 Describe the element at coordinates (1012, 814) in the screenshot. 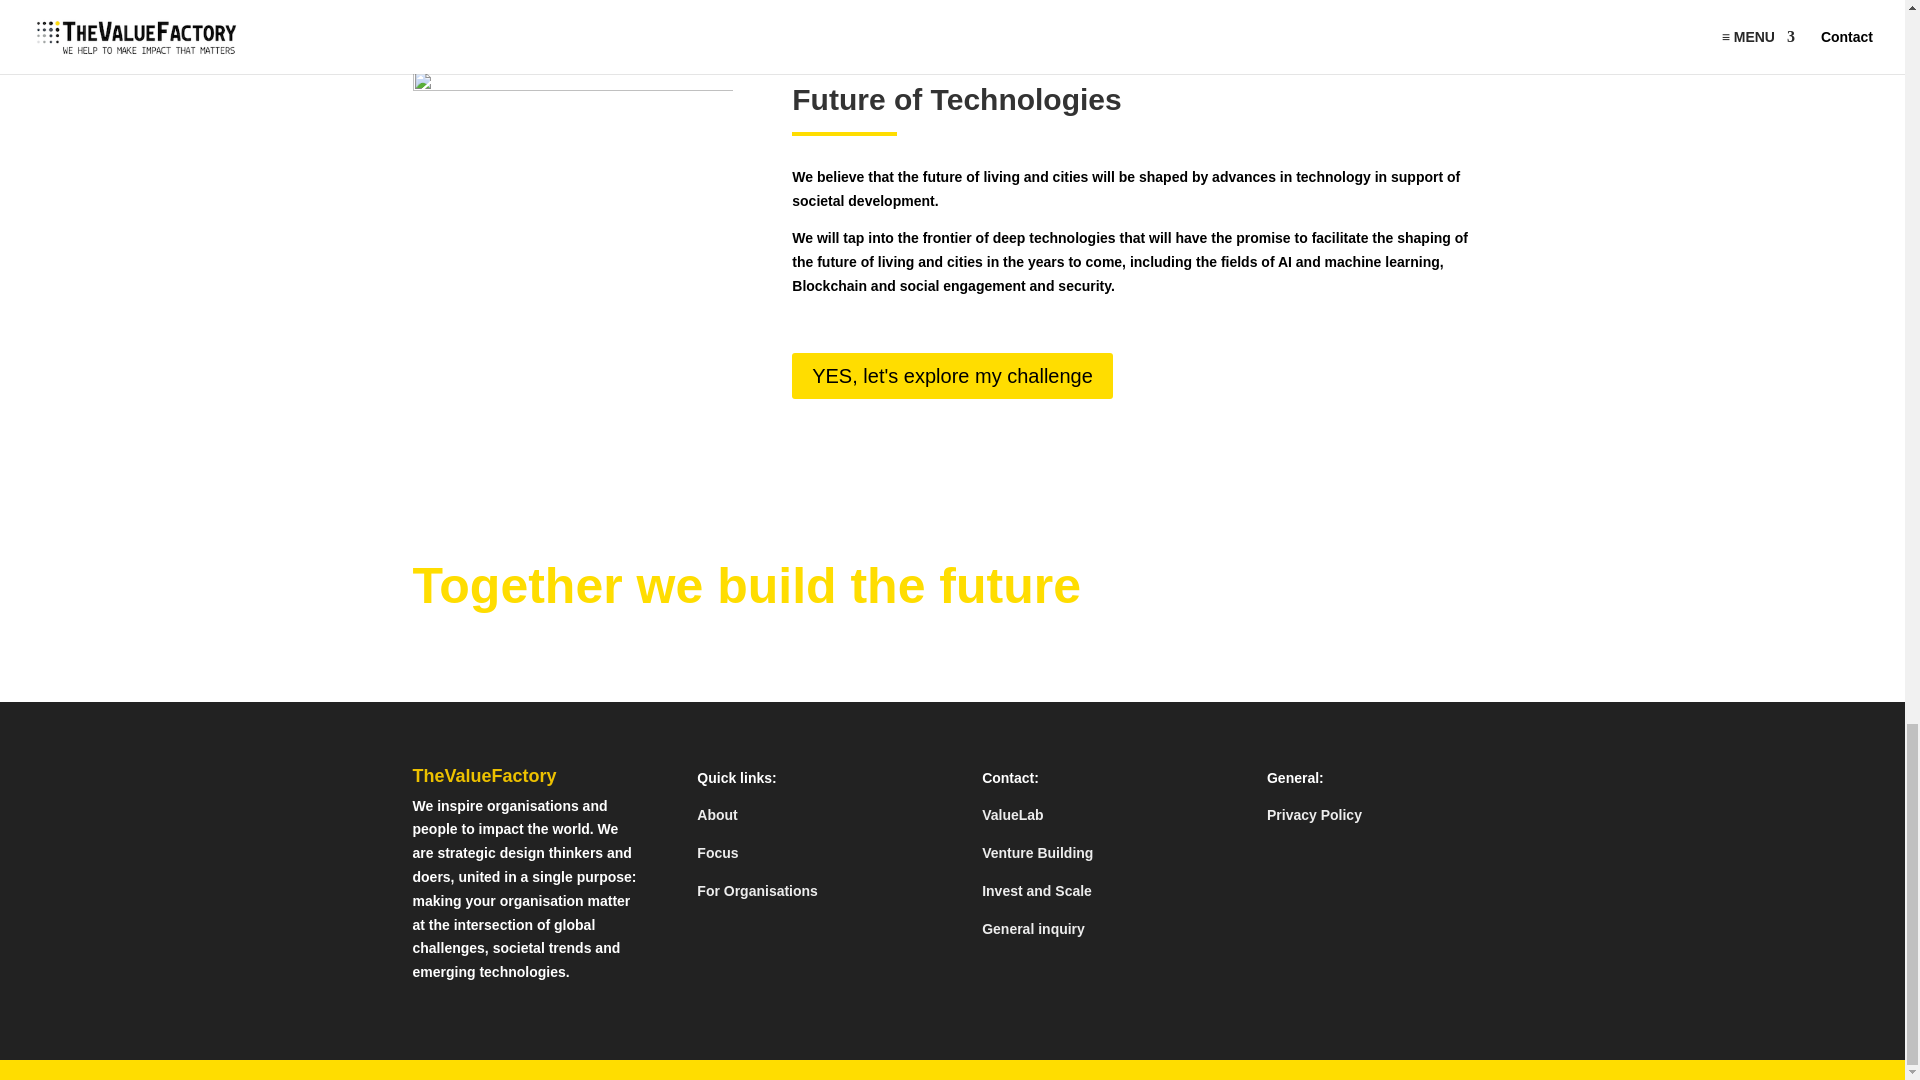

I see `ValueLab` at that location.